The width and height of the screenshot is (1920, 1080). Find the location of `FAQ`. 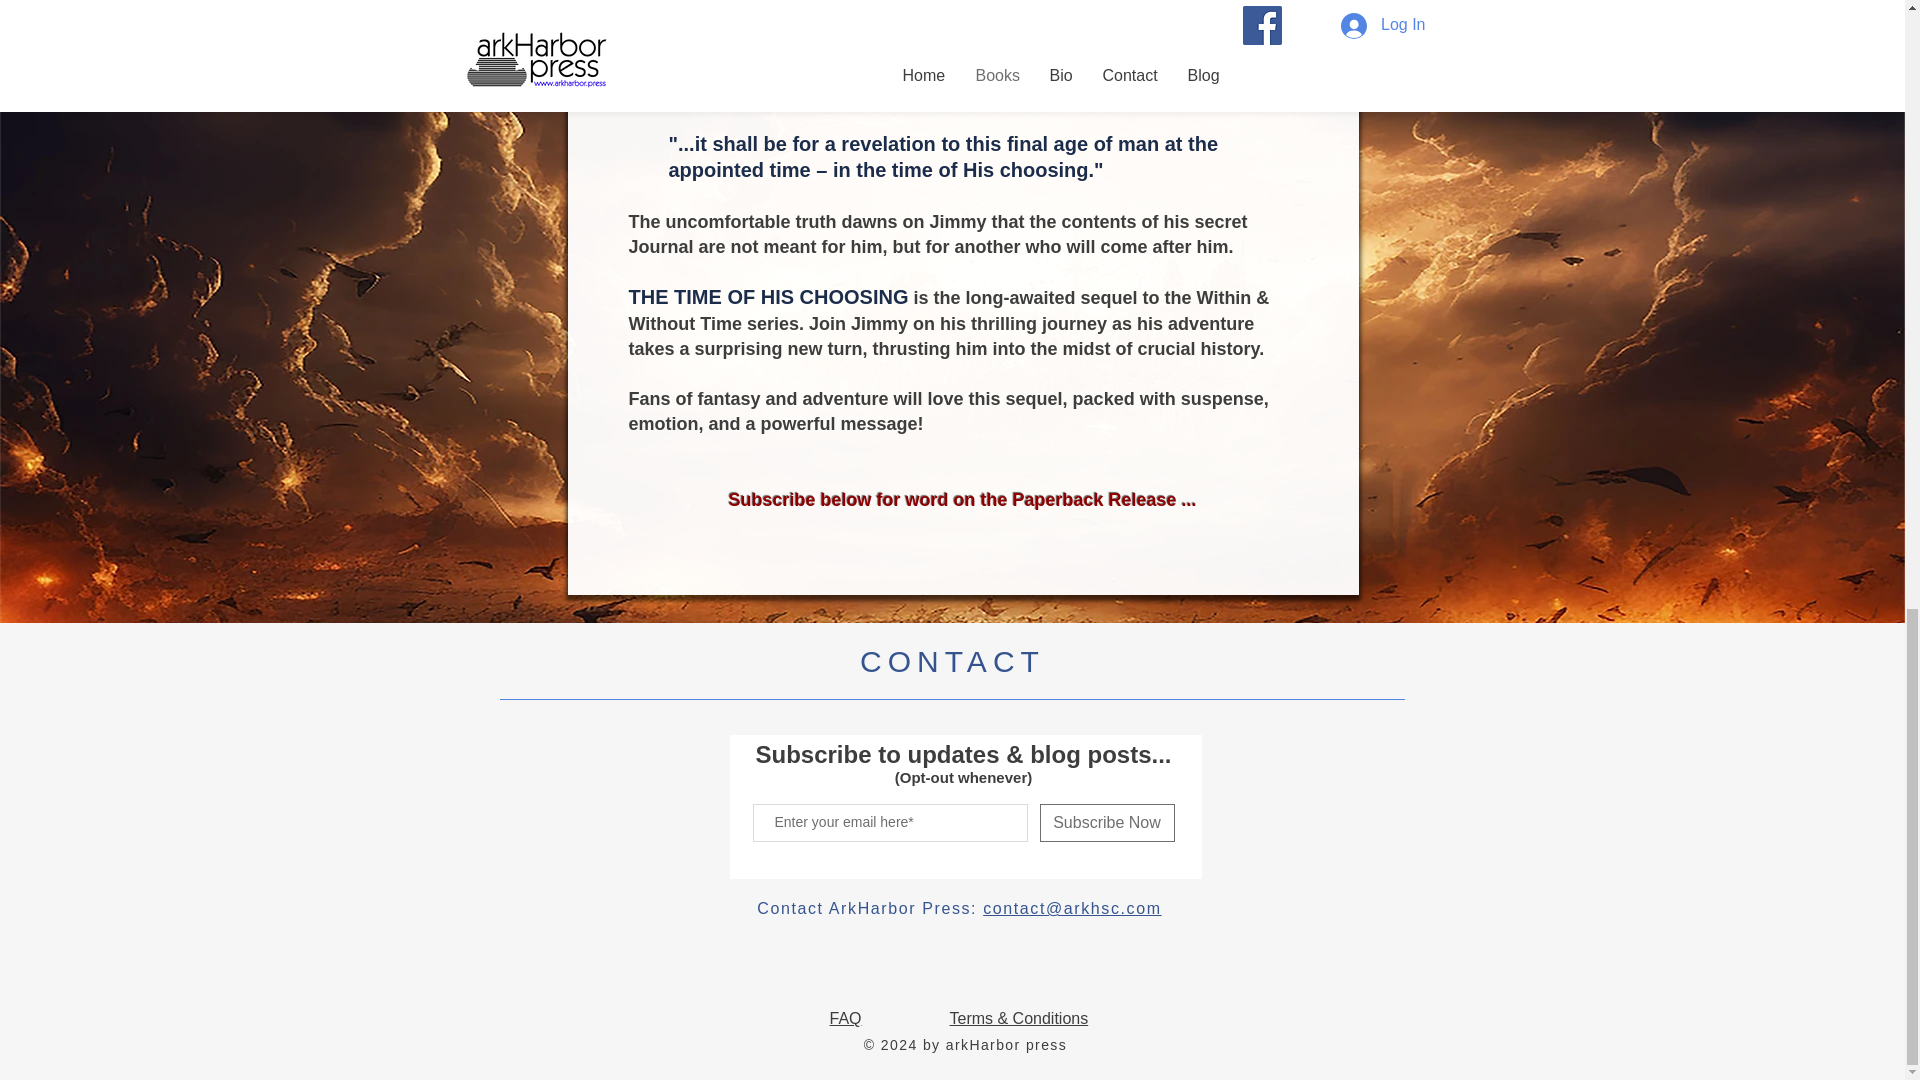

FAQ is located at coordinates (846, 1018).